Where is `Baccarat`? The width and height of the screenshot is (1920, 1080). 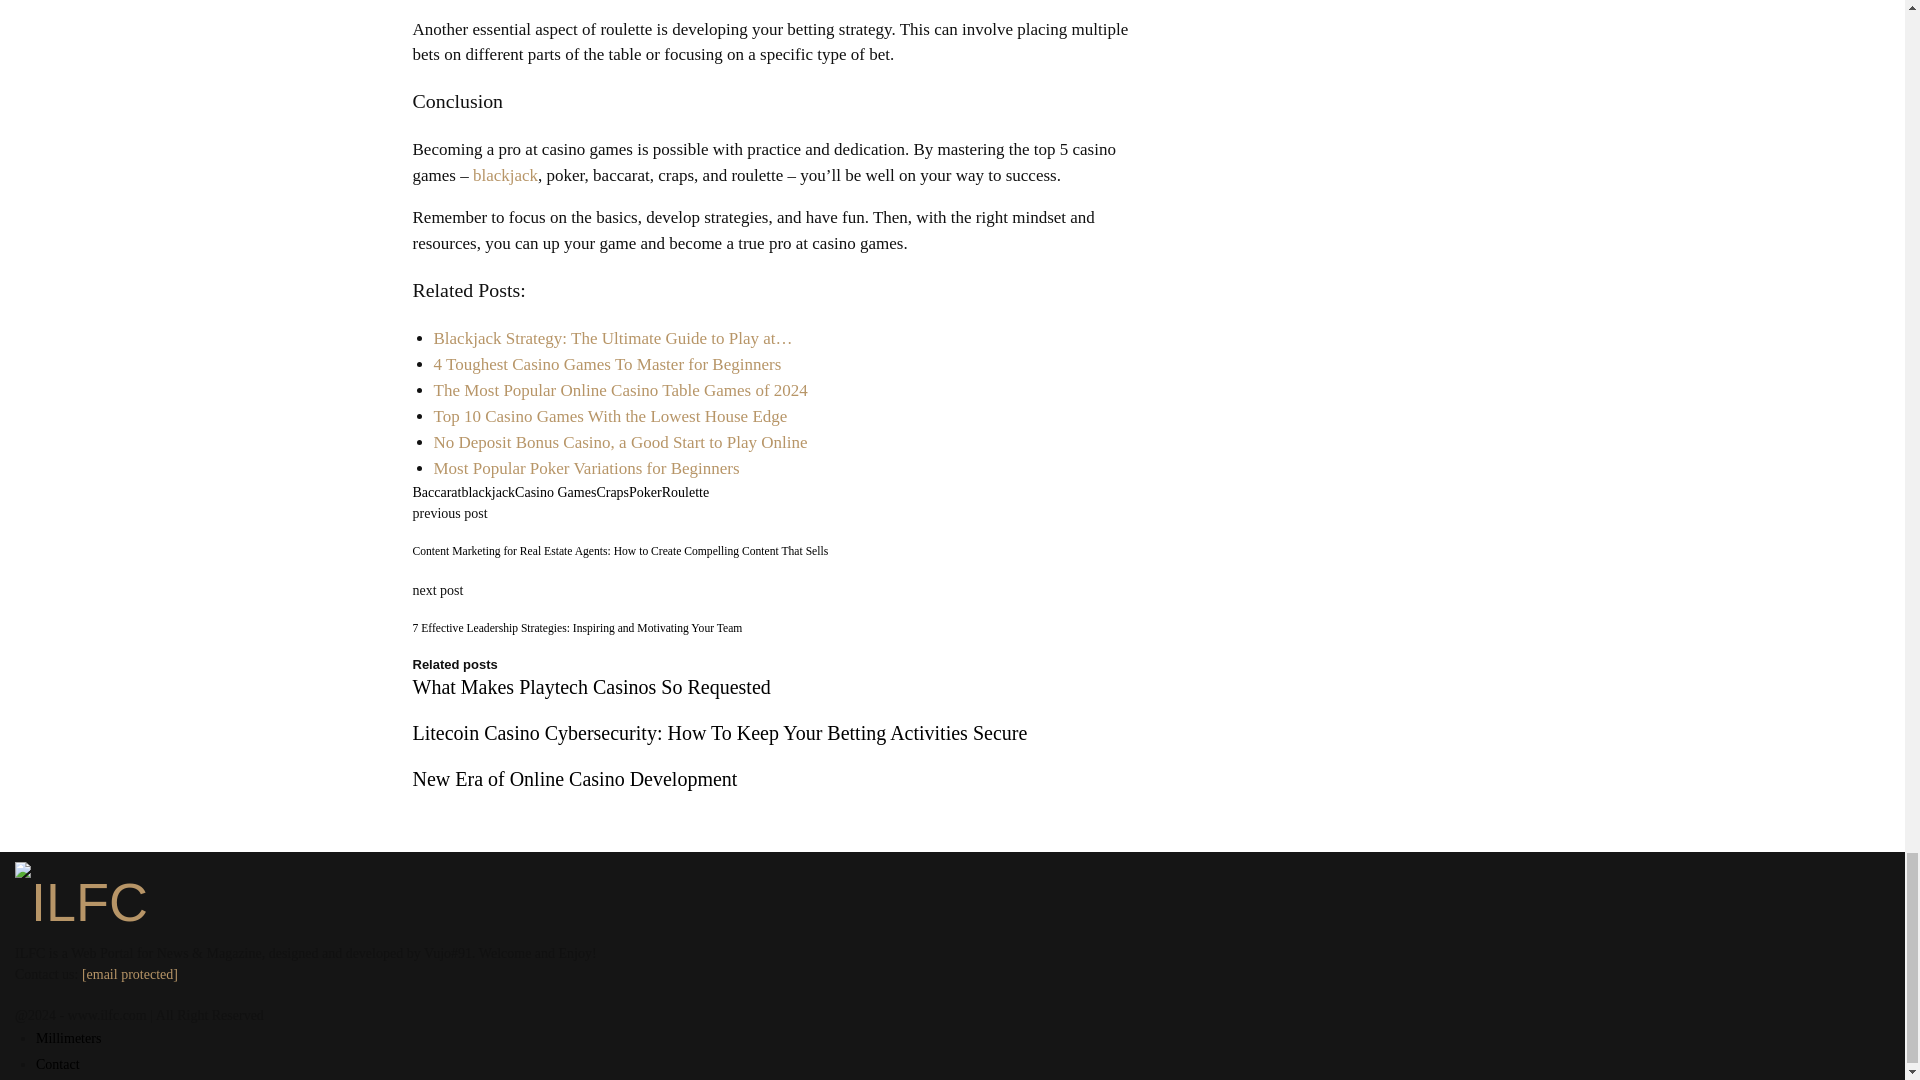
Baccarat is located at coordinates (436, 492).